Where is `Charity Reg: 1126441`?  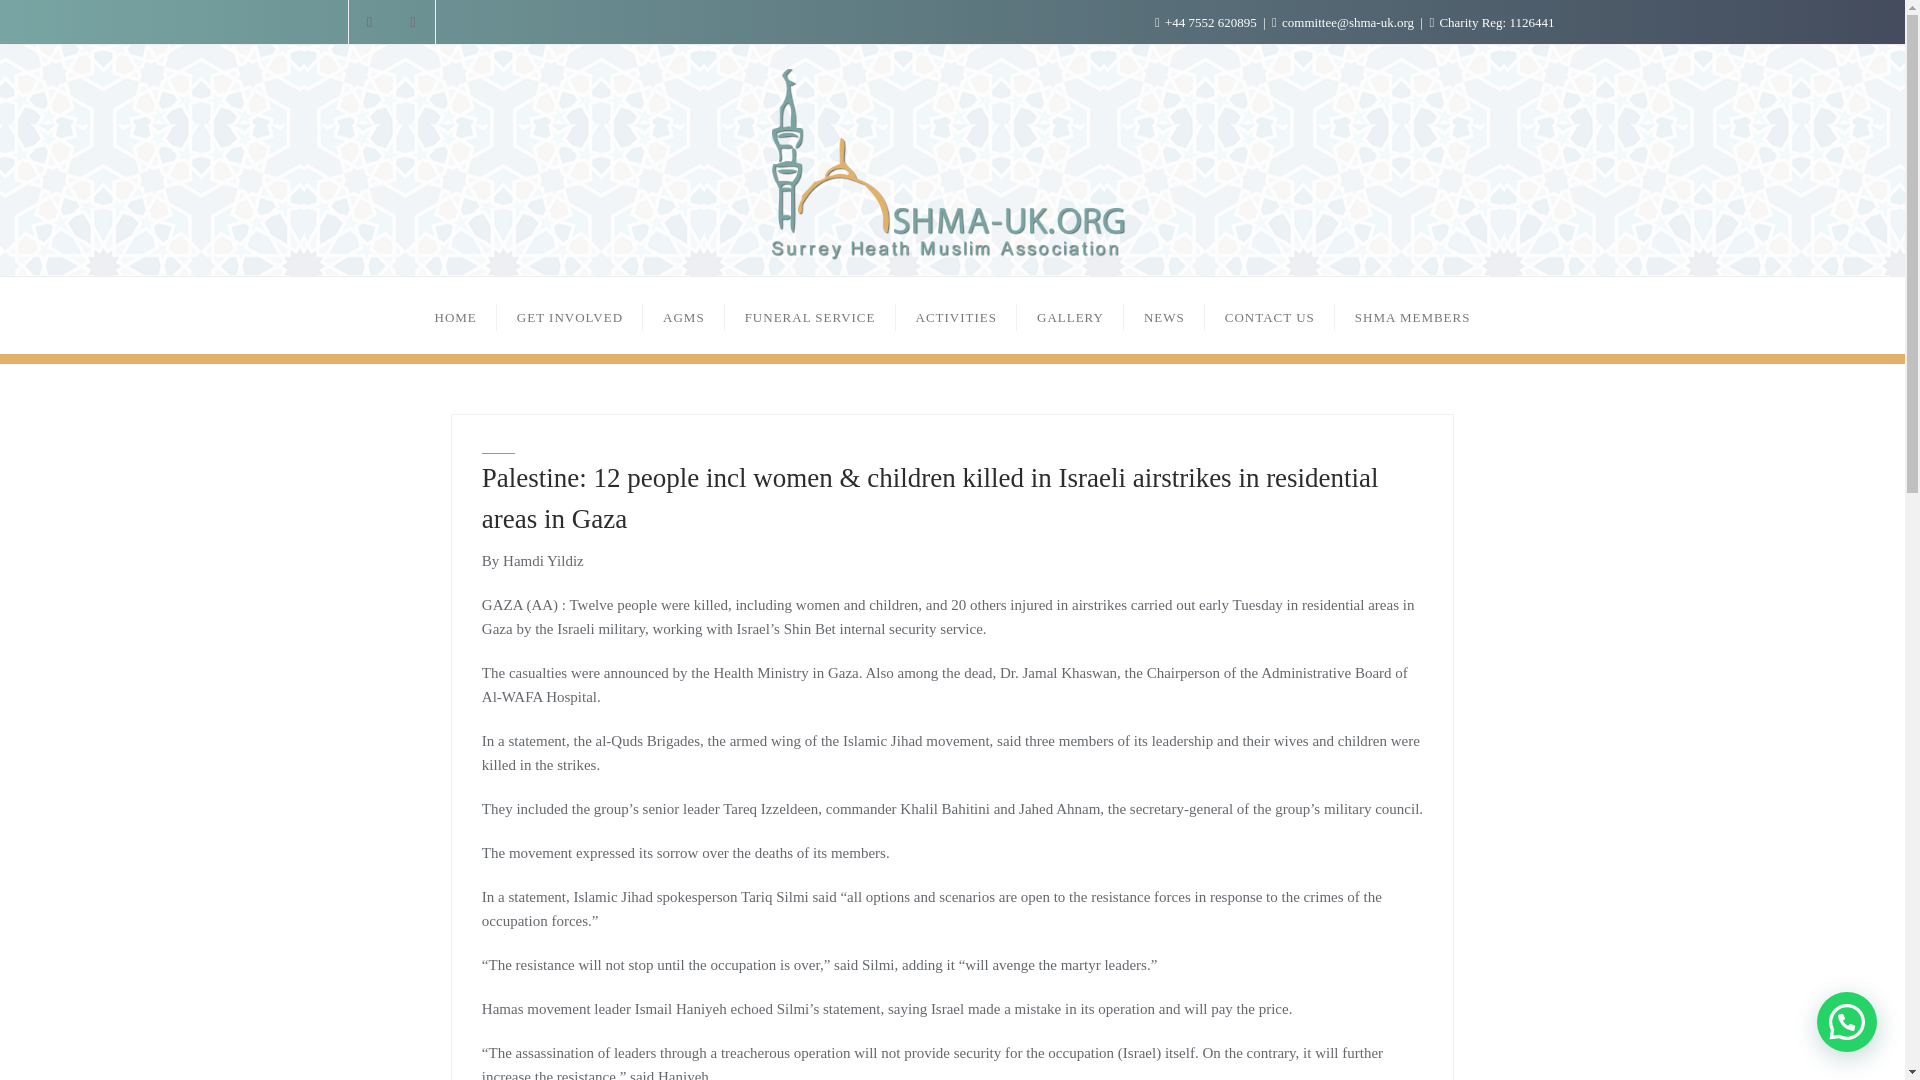 Charity Reg: 1126441 is located at coordinates (1490, 22).